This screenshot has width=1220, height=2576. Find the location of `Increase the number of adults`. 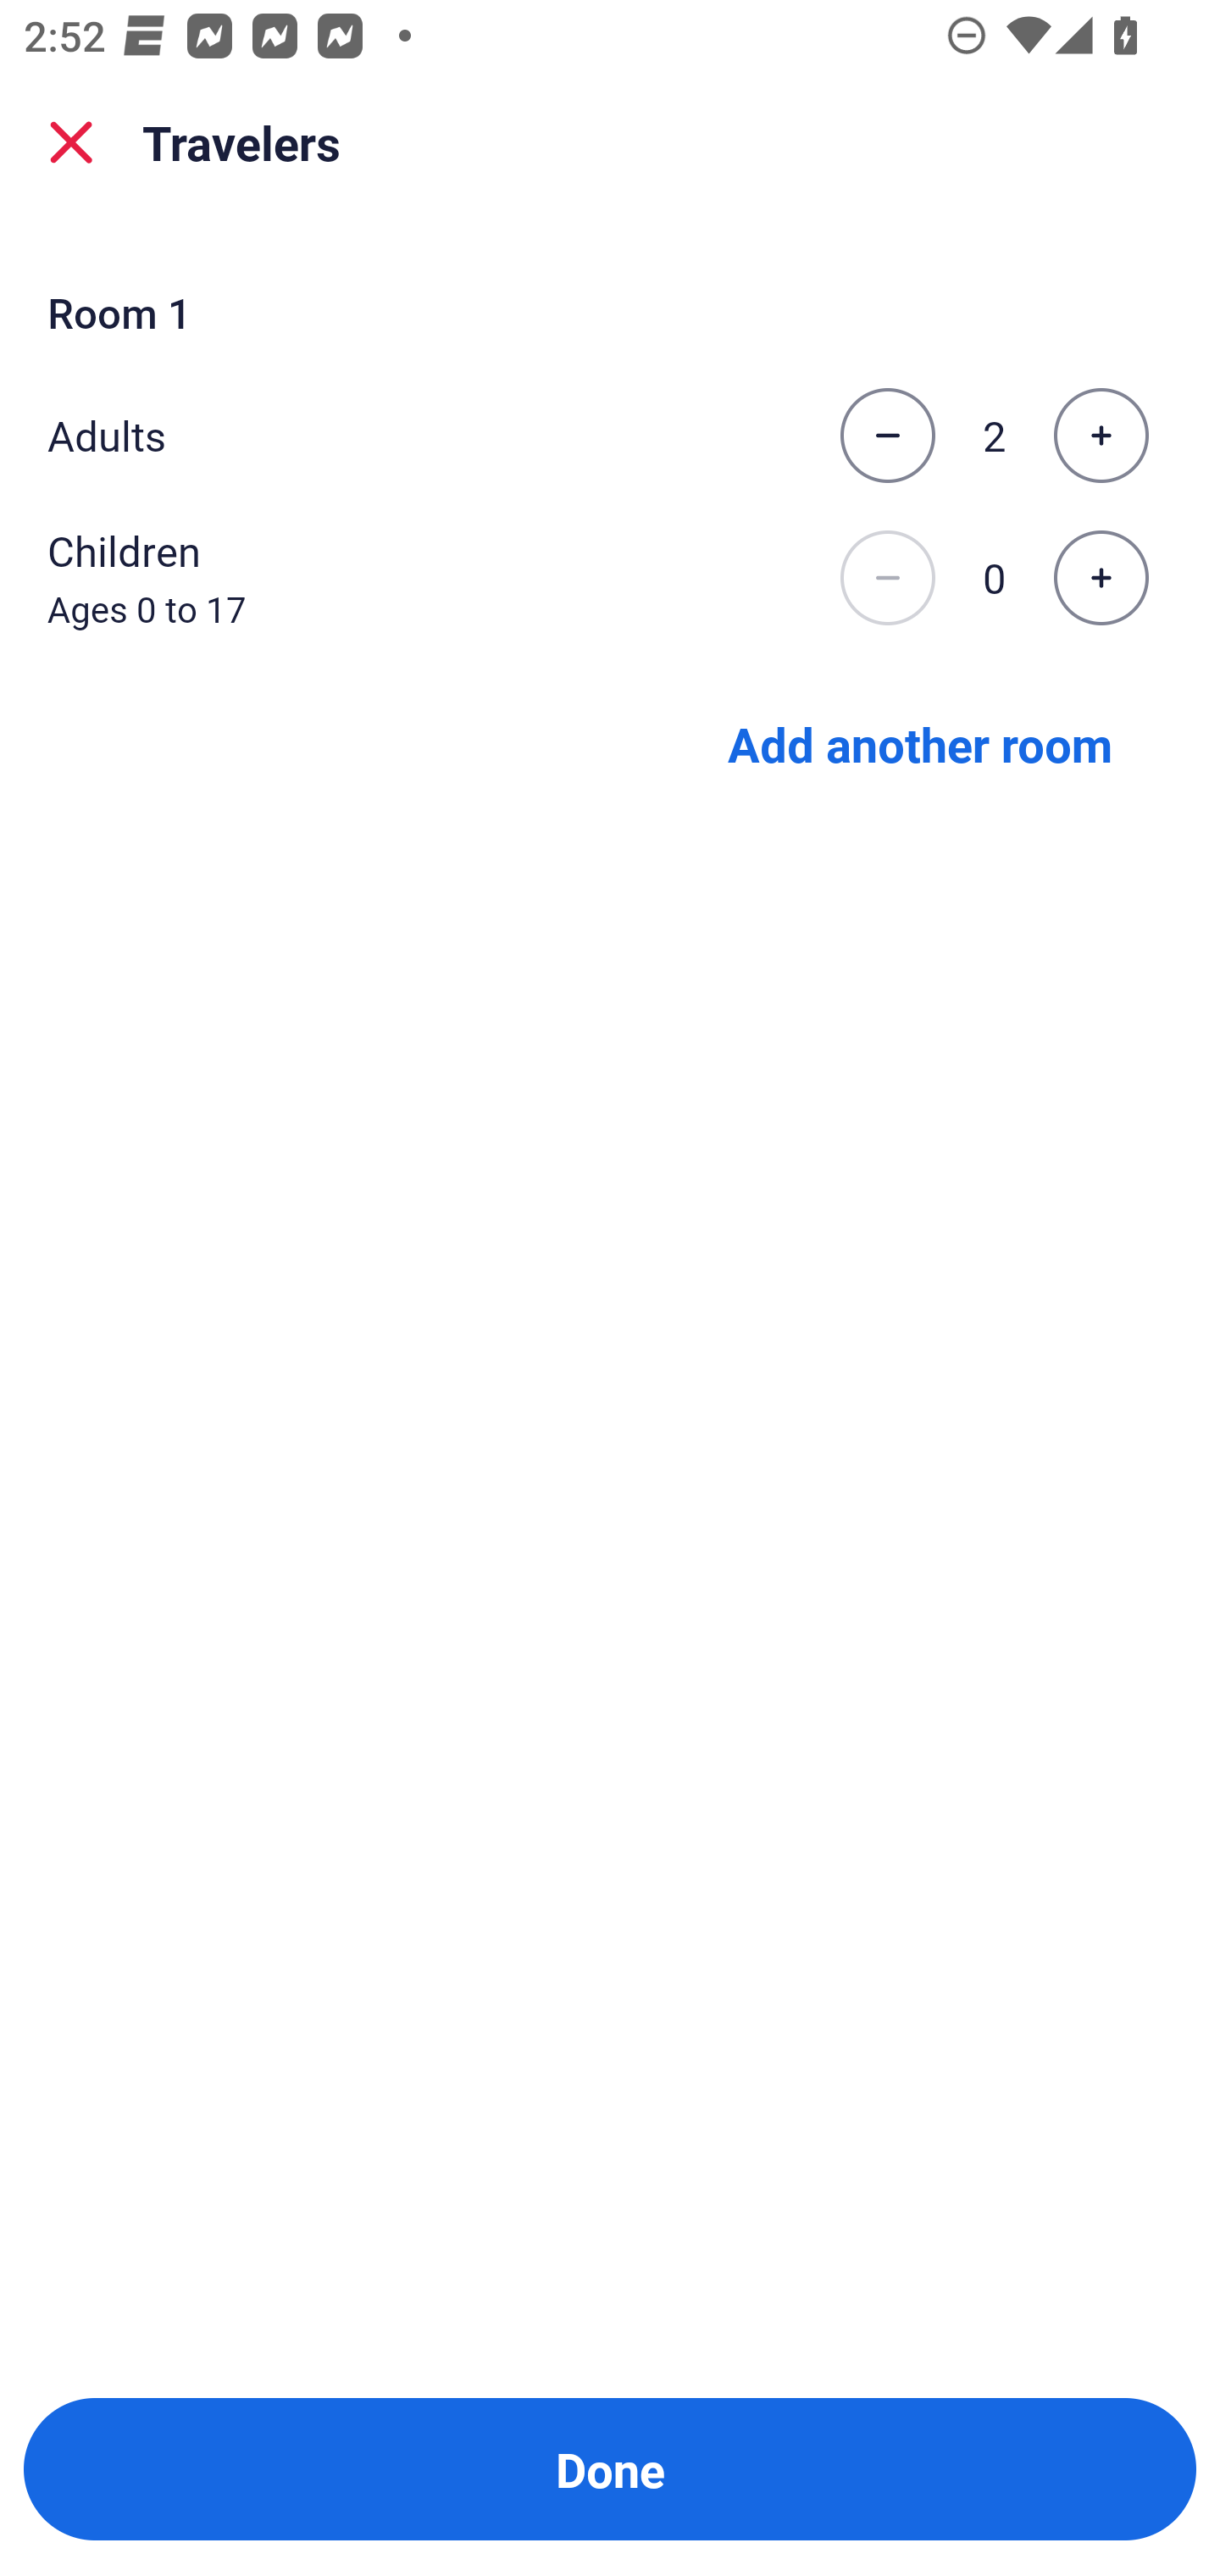

Increase the number of adults is located at coordinates (1101, 435).